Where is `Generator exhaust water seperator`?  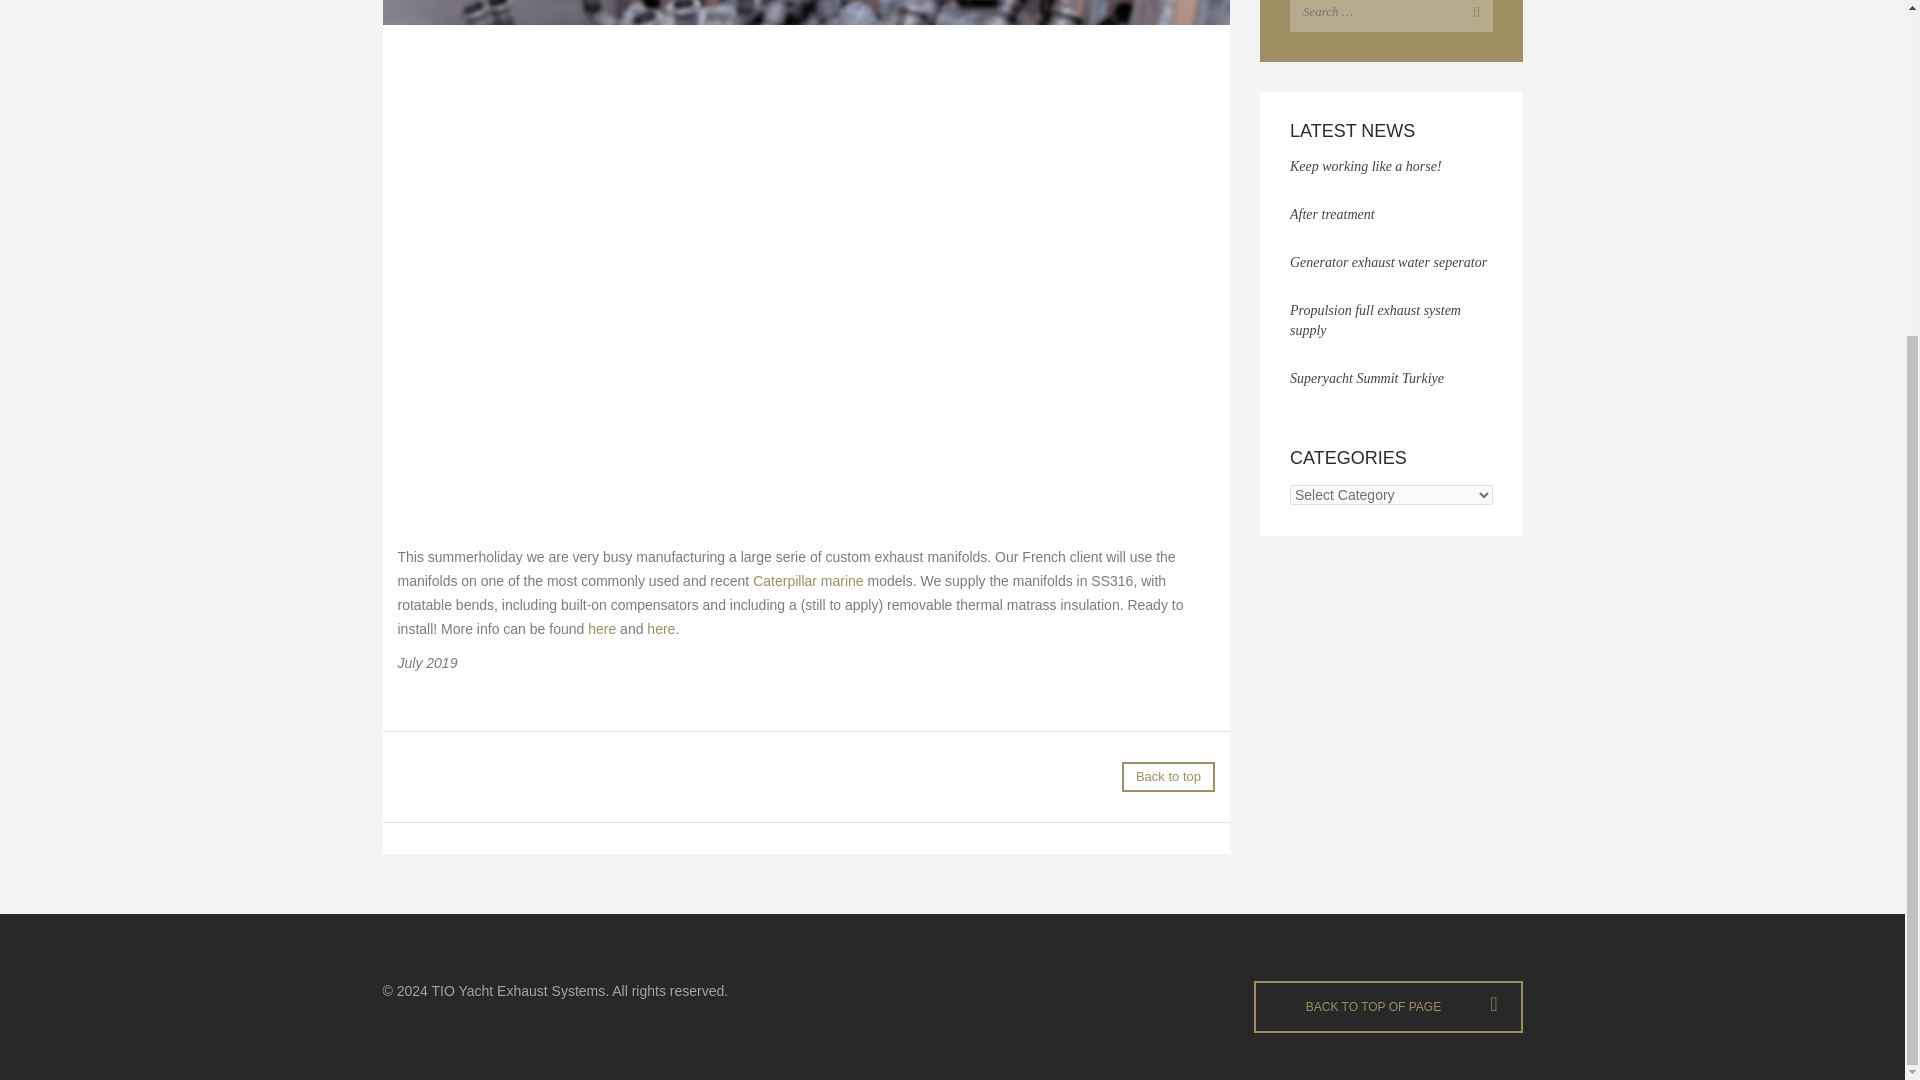 Generator exhaust water seperator is located at coordinates (1388, 262).